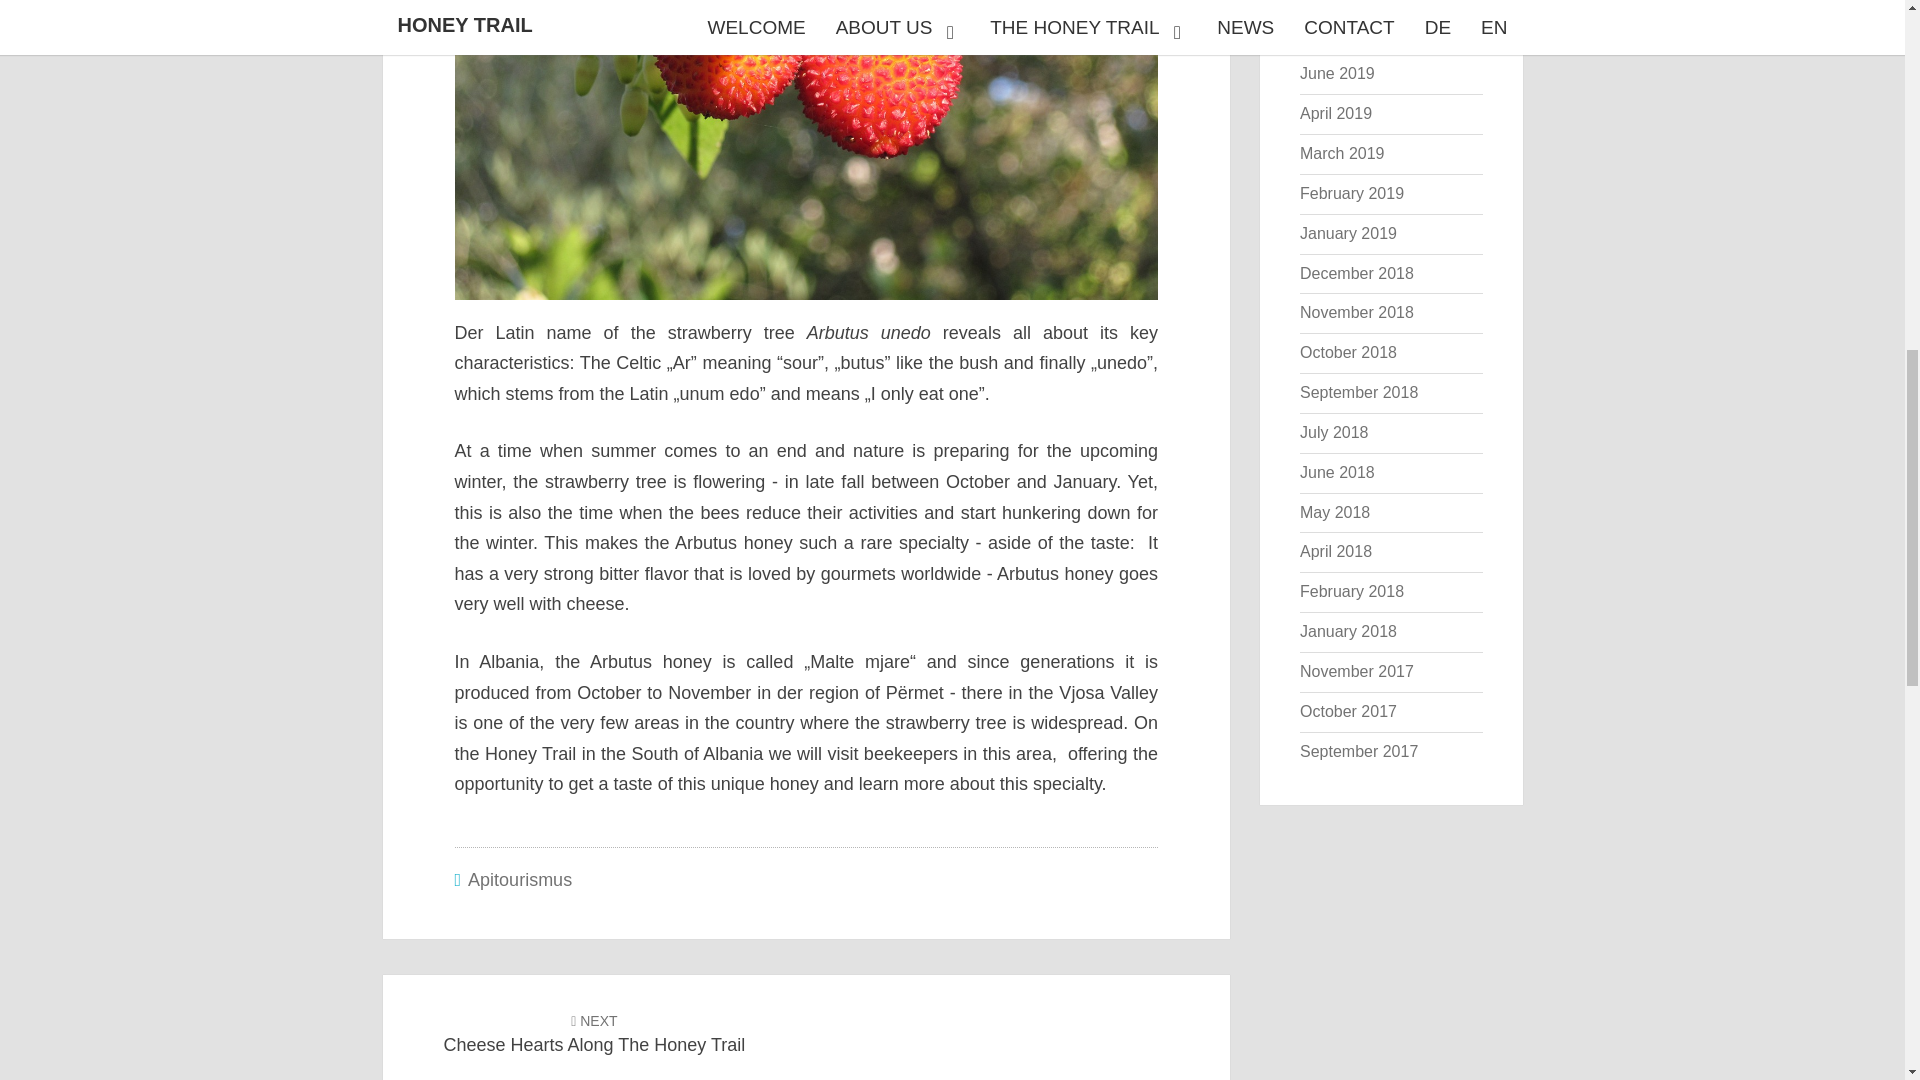 This screenshot has height=1080, width=1920. What do you see at coordinates (1348, 232) in the screenshot?
I see `June 2018` at bounding box center [1348, 232].